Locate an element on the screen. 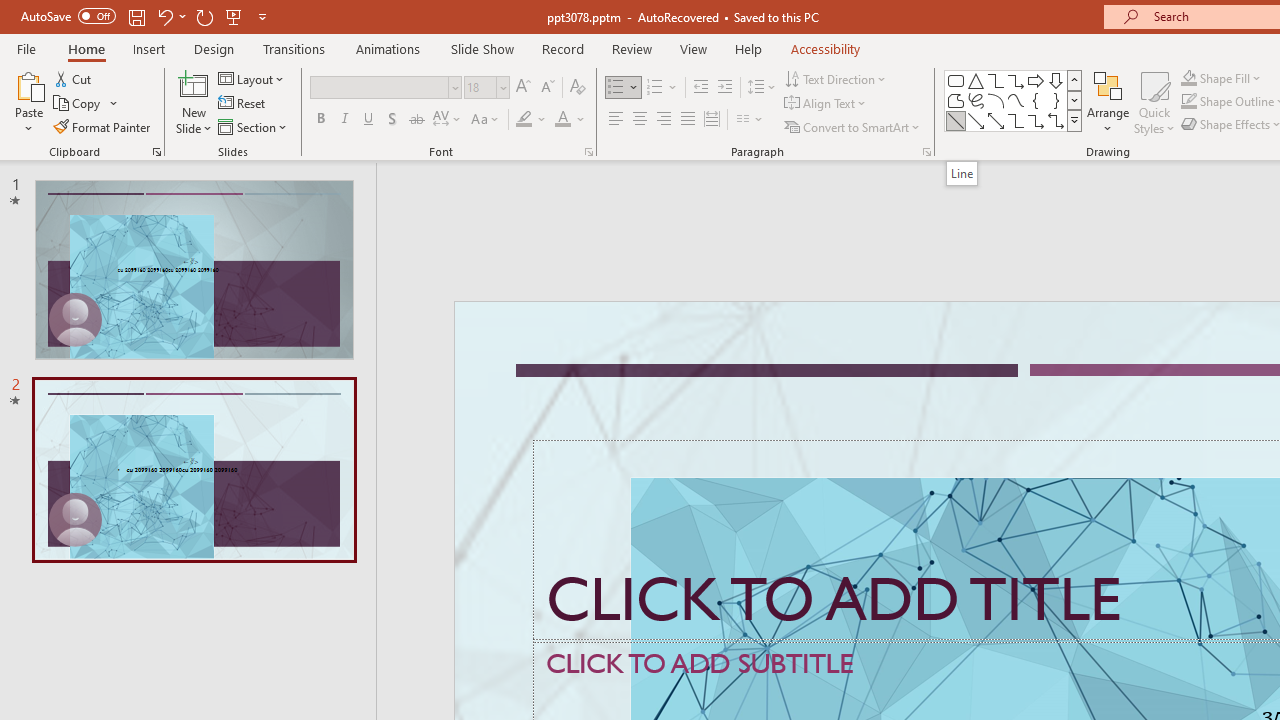 This screenshot has height=720, width=1280. System is located at coordinates (10, 11).